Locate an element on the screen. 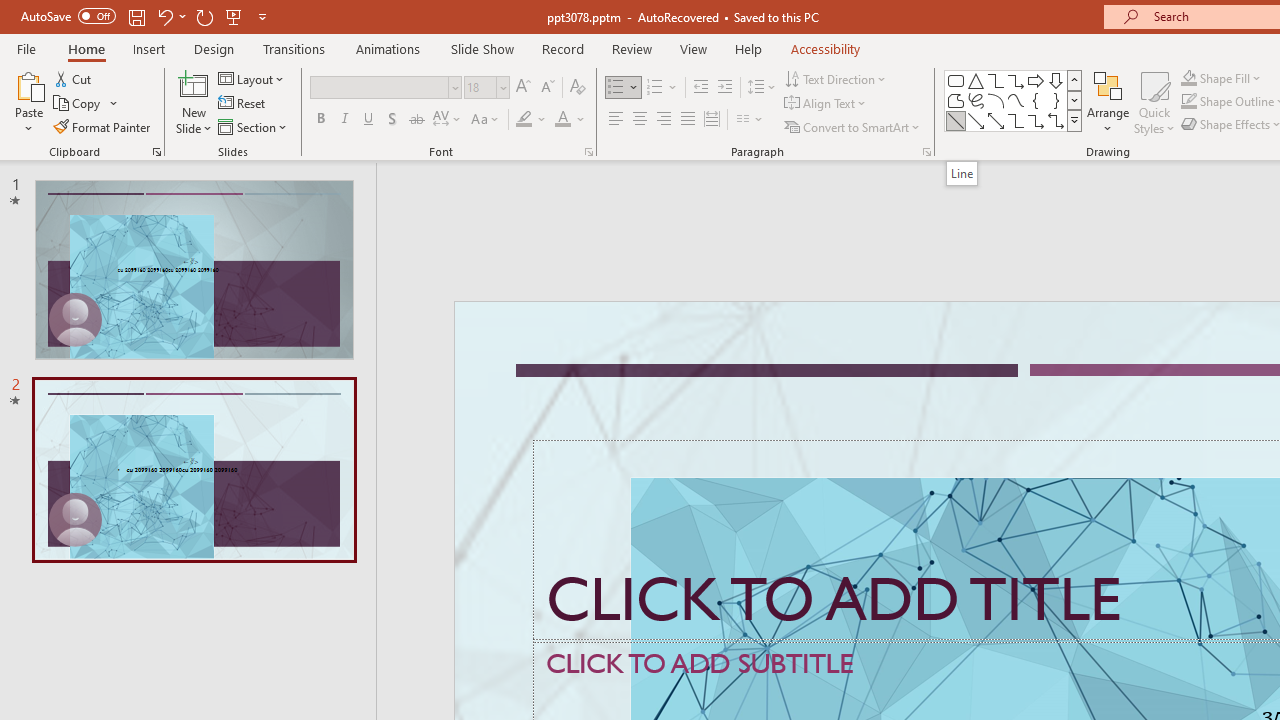 This screenshot has height=720, width=1280. System is located at coordinates (10, 11).